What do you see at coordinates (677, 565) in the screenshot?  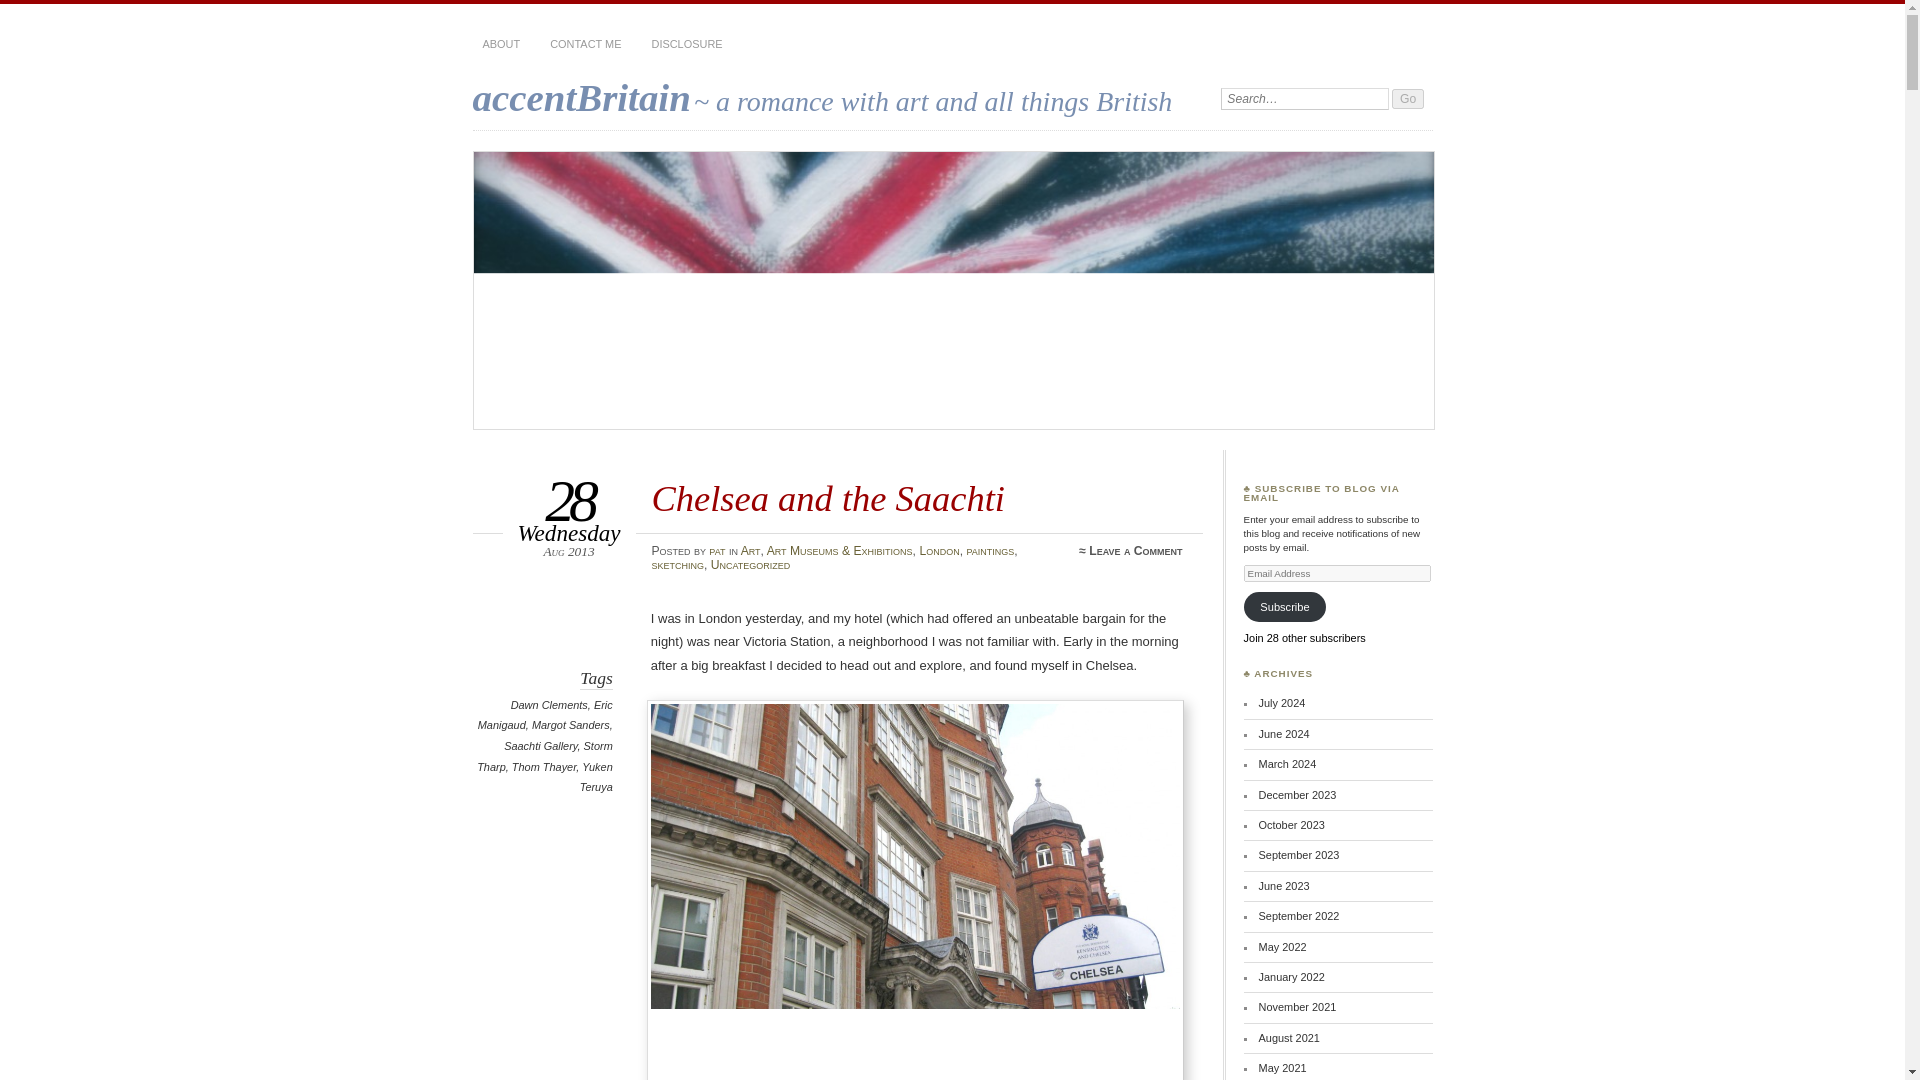 I see `sketching` at bounding box center [677, 565].